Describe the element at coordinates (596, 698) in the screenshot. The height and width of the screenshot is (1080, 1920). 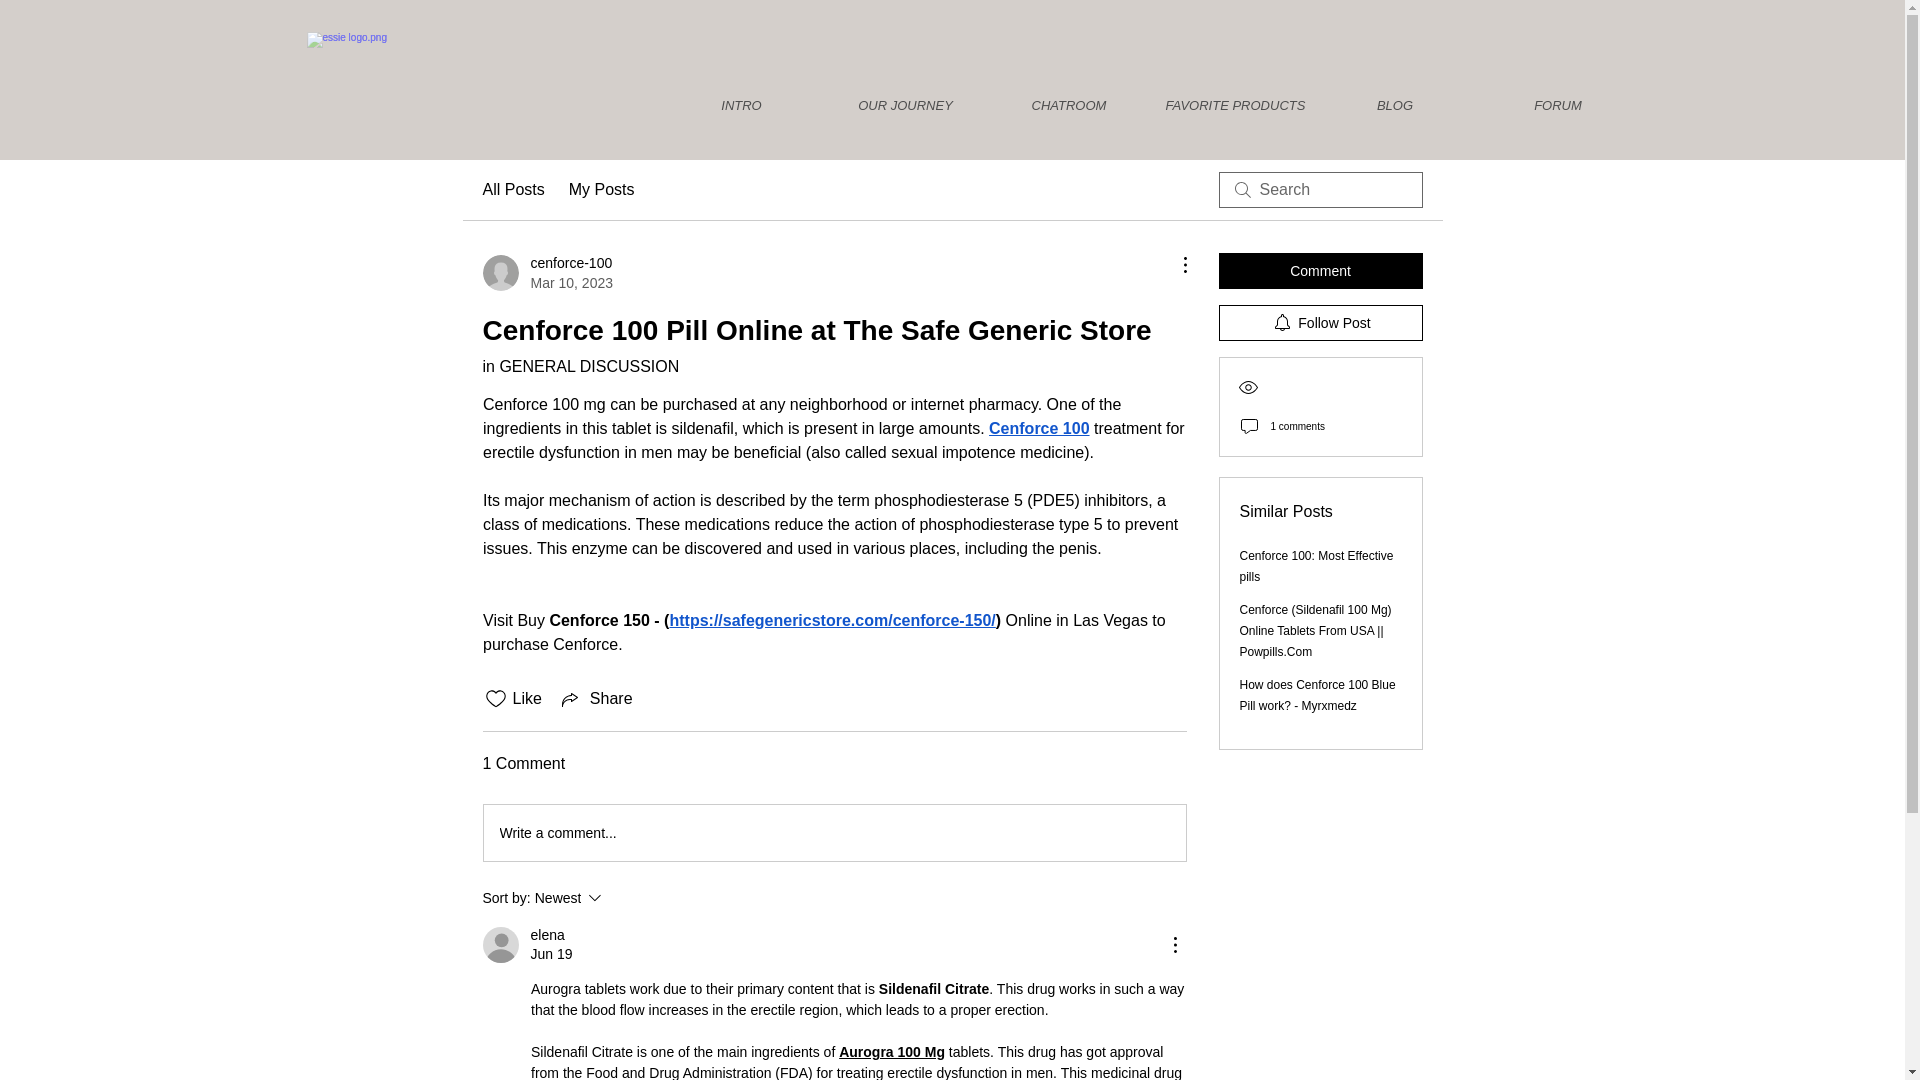
I see `How does Cenforce 100 Blue Pill work? - Myrxmedz` at that location.